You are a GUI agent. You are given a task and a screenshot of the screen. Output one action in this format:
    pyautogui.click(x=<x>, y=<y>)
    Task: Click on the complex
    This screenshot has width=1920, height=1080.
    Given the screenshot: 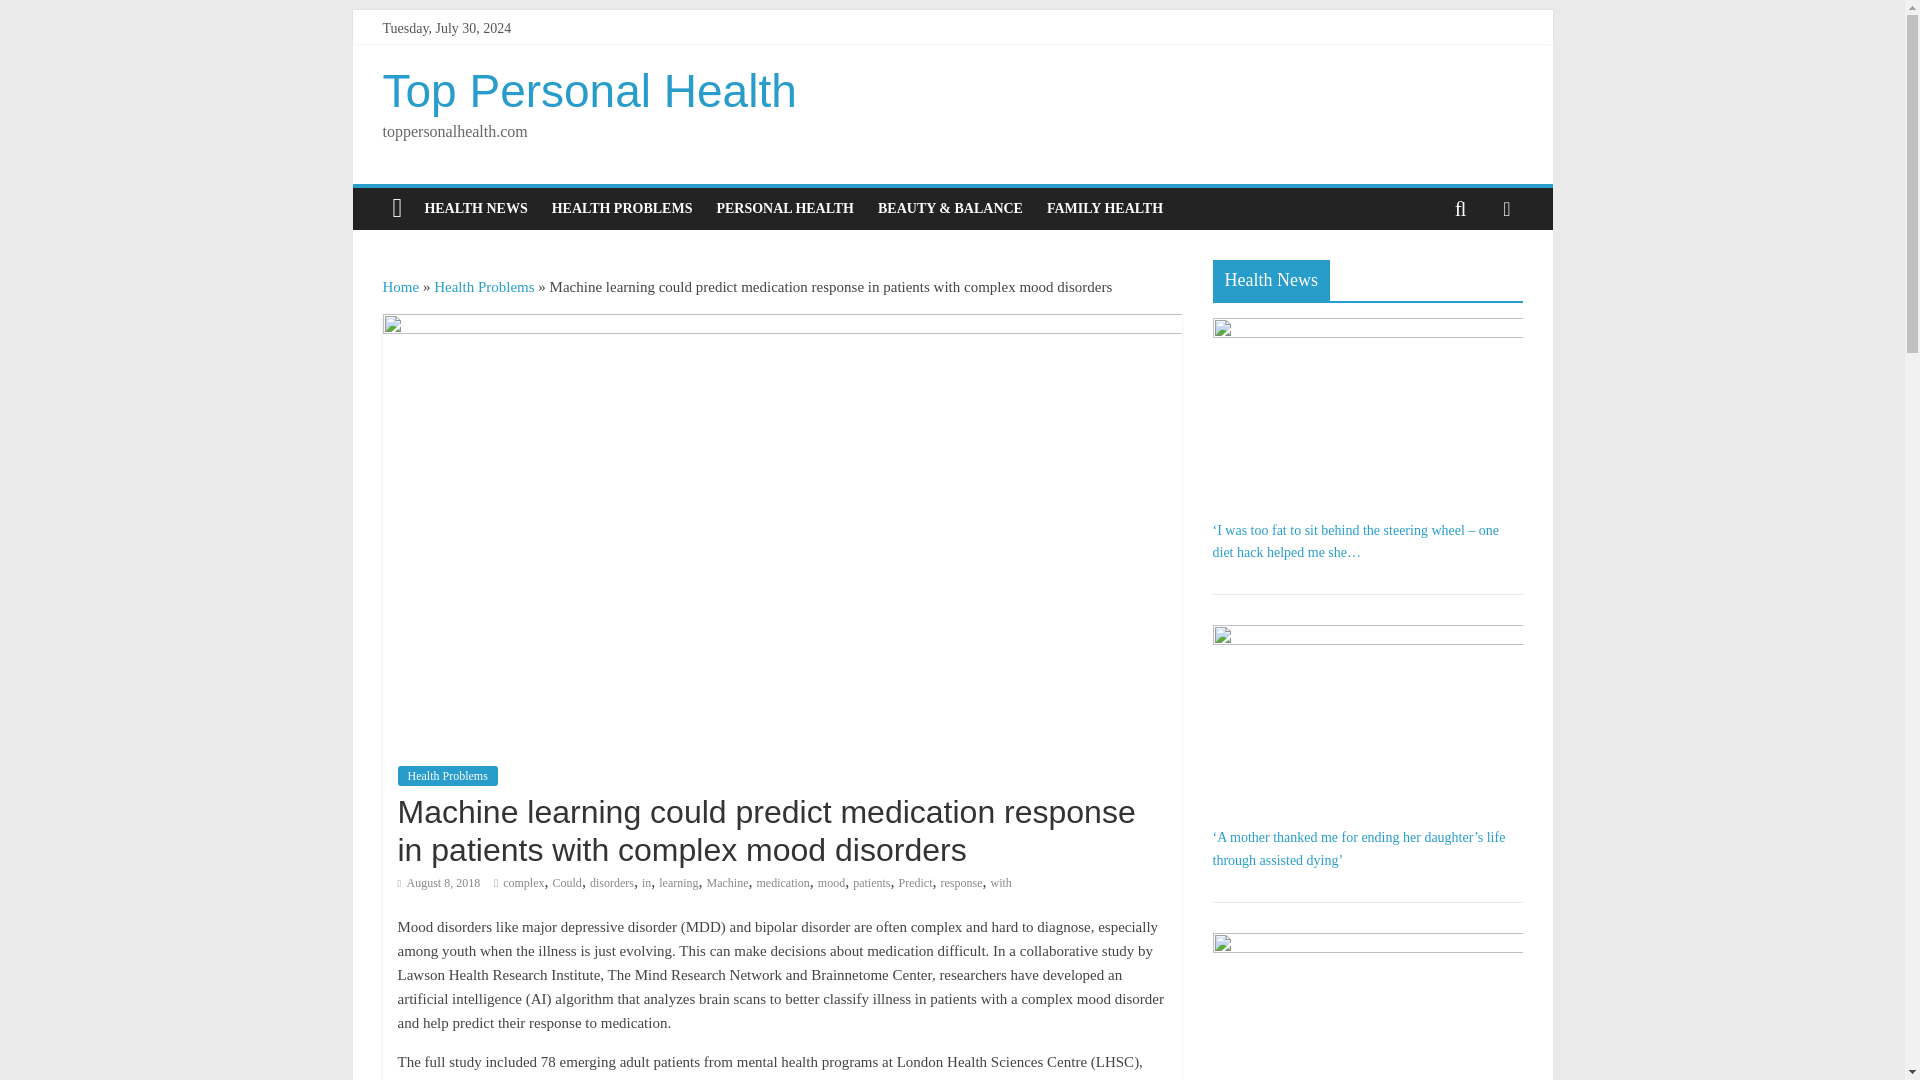 What is the action you would take?
    pyautogui.click(x=523, y=882)
    